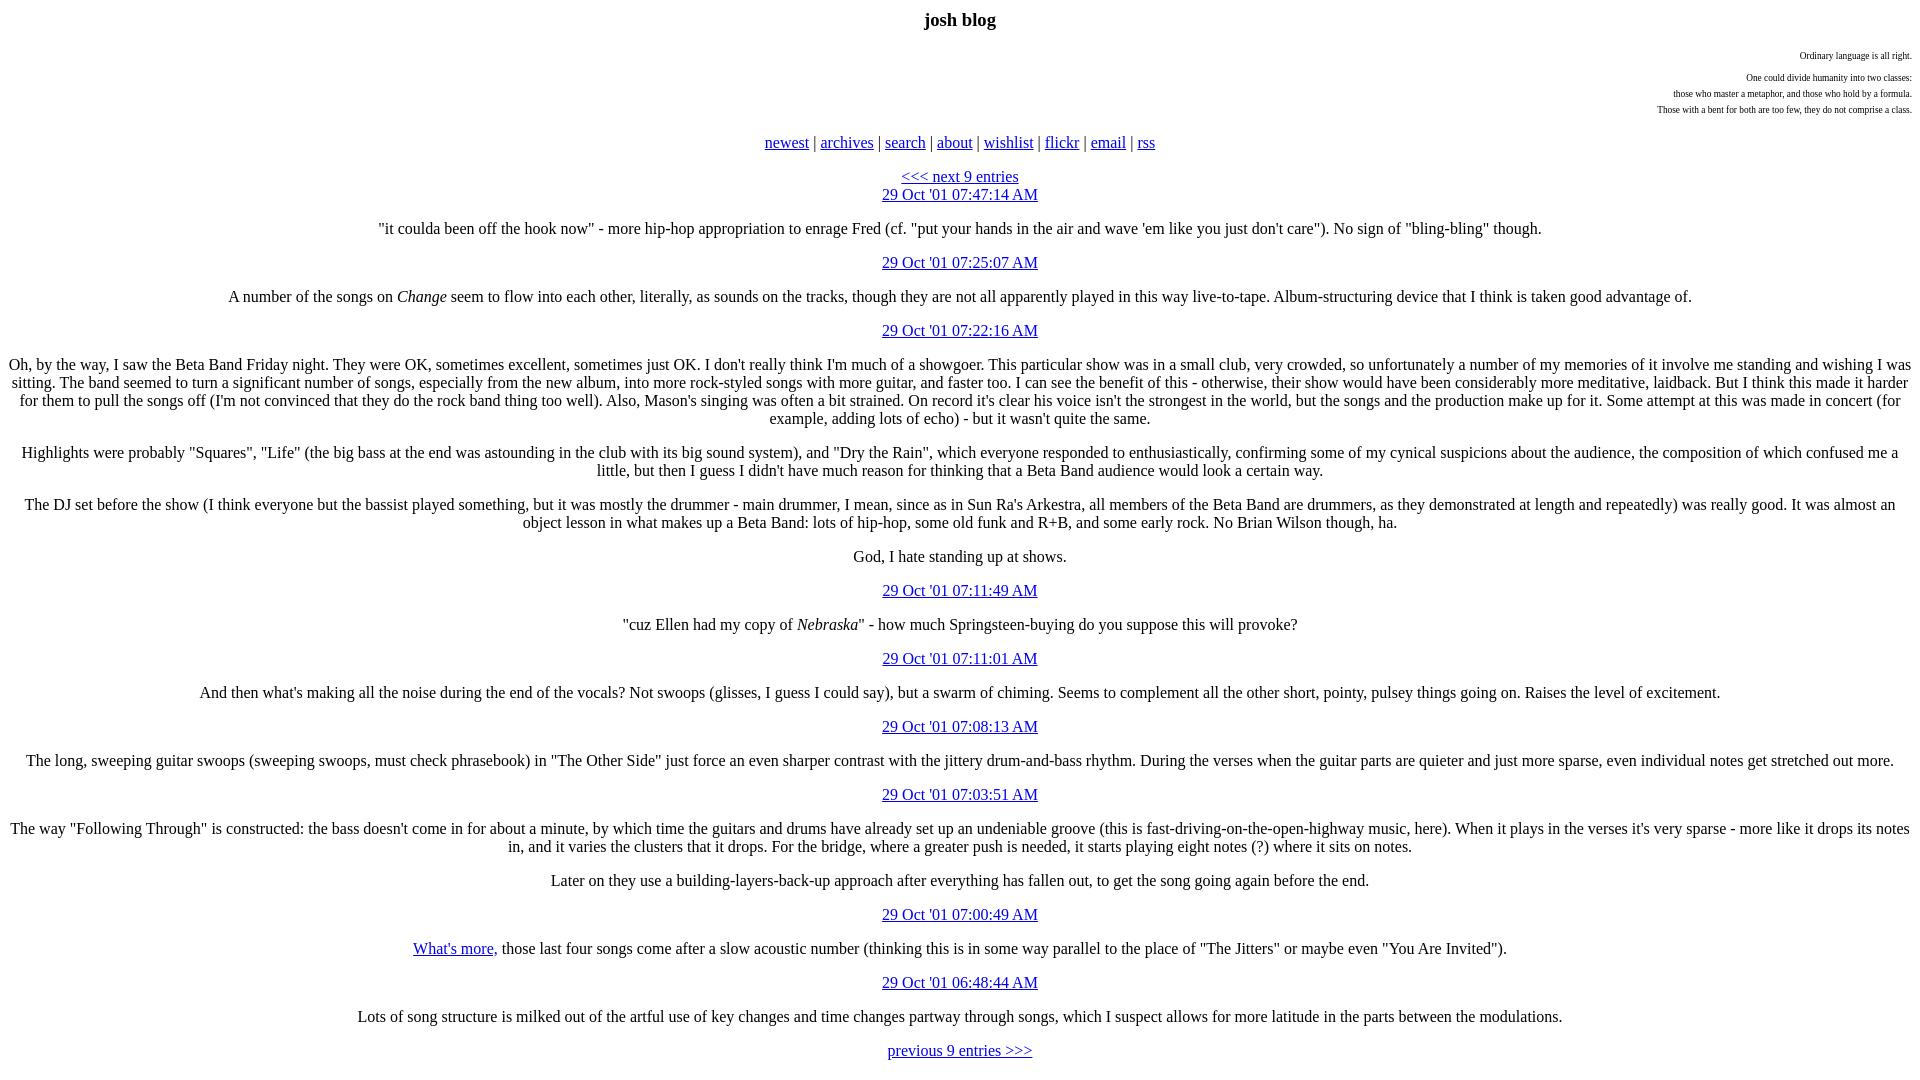 This screenshot has height=1080, width=1920. I want to click on 29 Oct '01 07:00:49 AM, so click(960, 914).